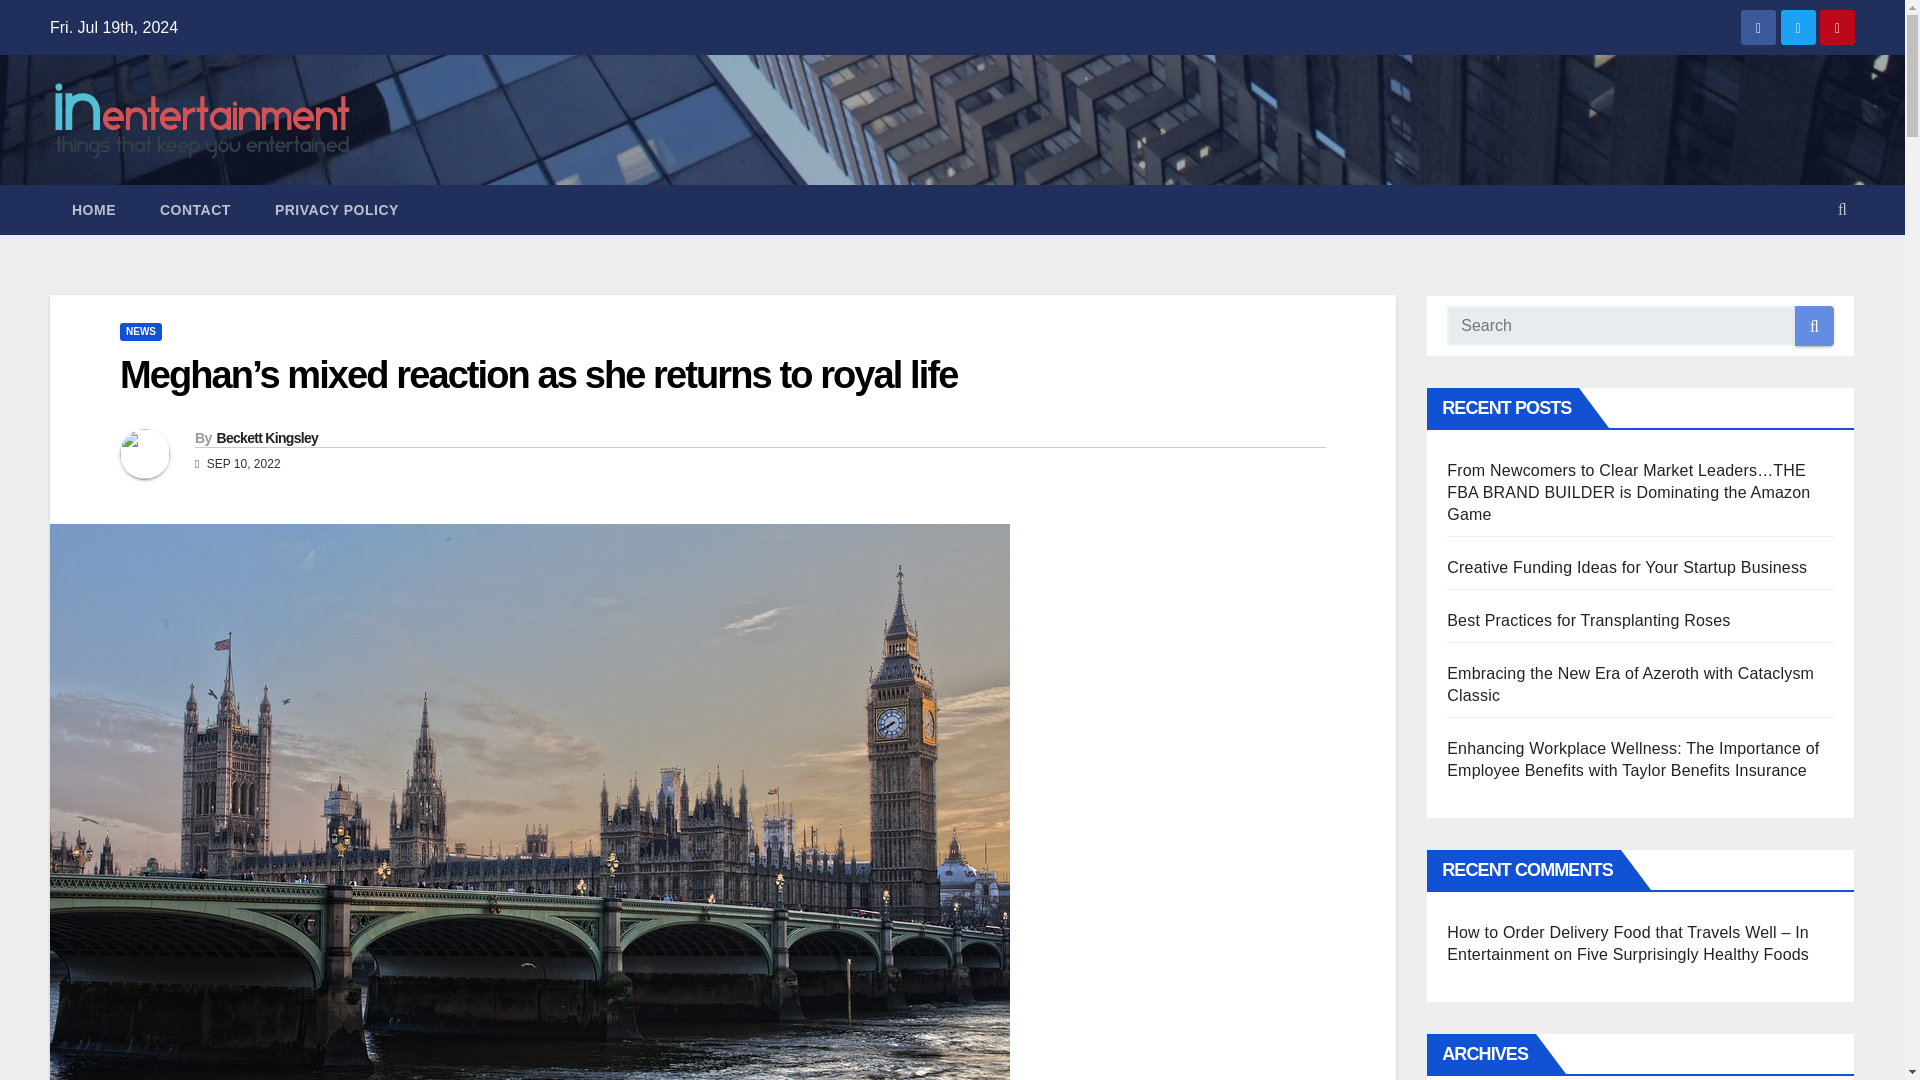 Image resolution: width=1920 pixels, height=1080 pixels. What do you see at coordinates (94, 210) in the screenshot?
I see `Home` at bounding box center [94, 210].